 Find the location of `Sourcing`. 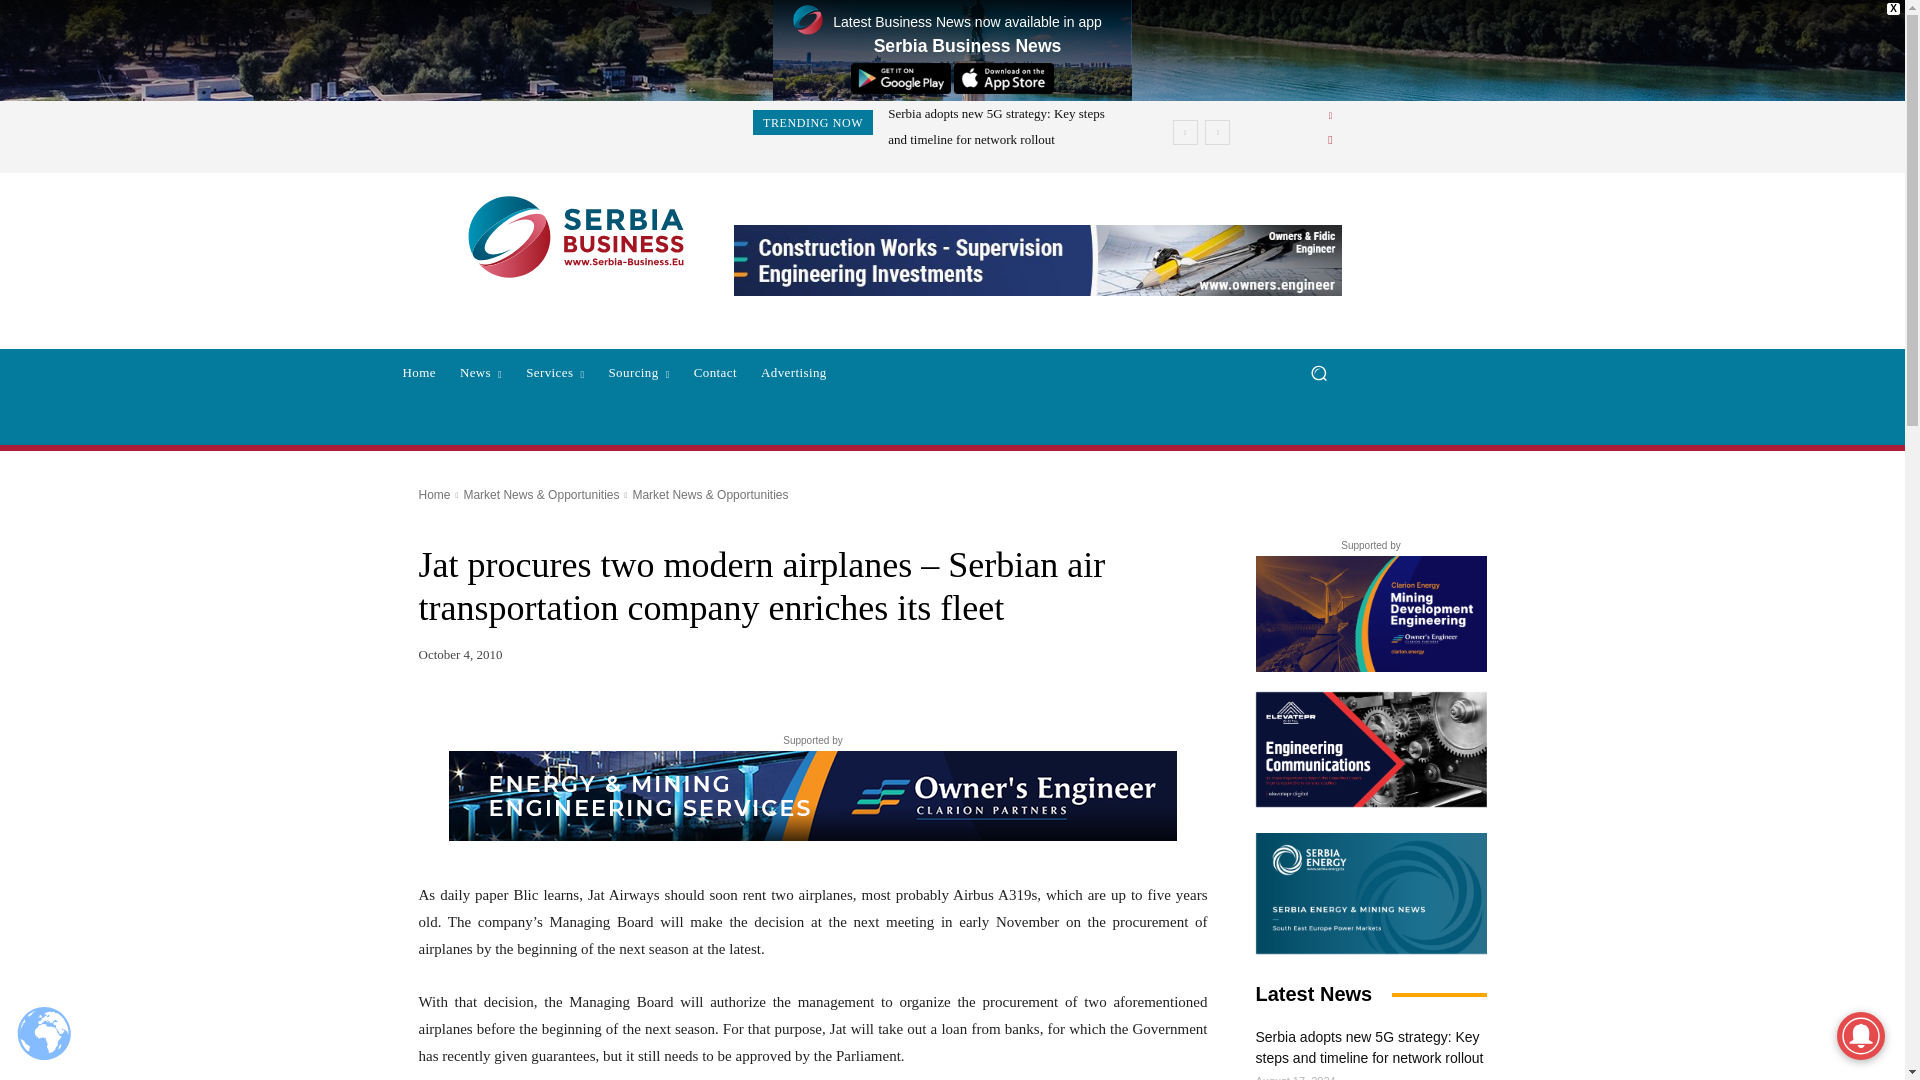

Sourcing is located at coordinates (638, 372).